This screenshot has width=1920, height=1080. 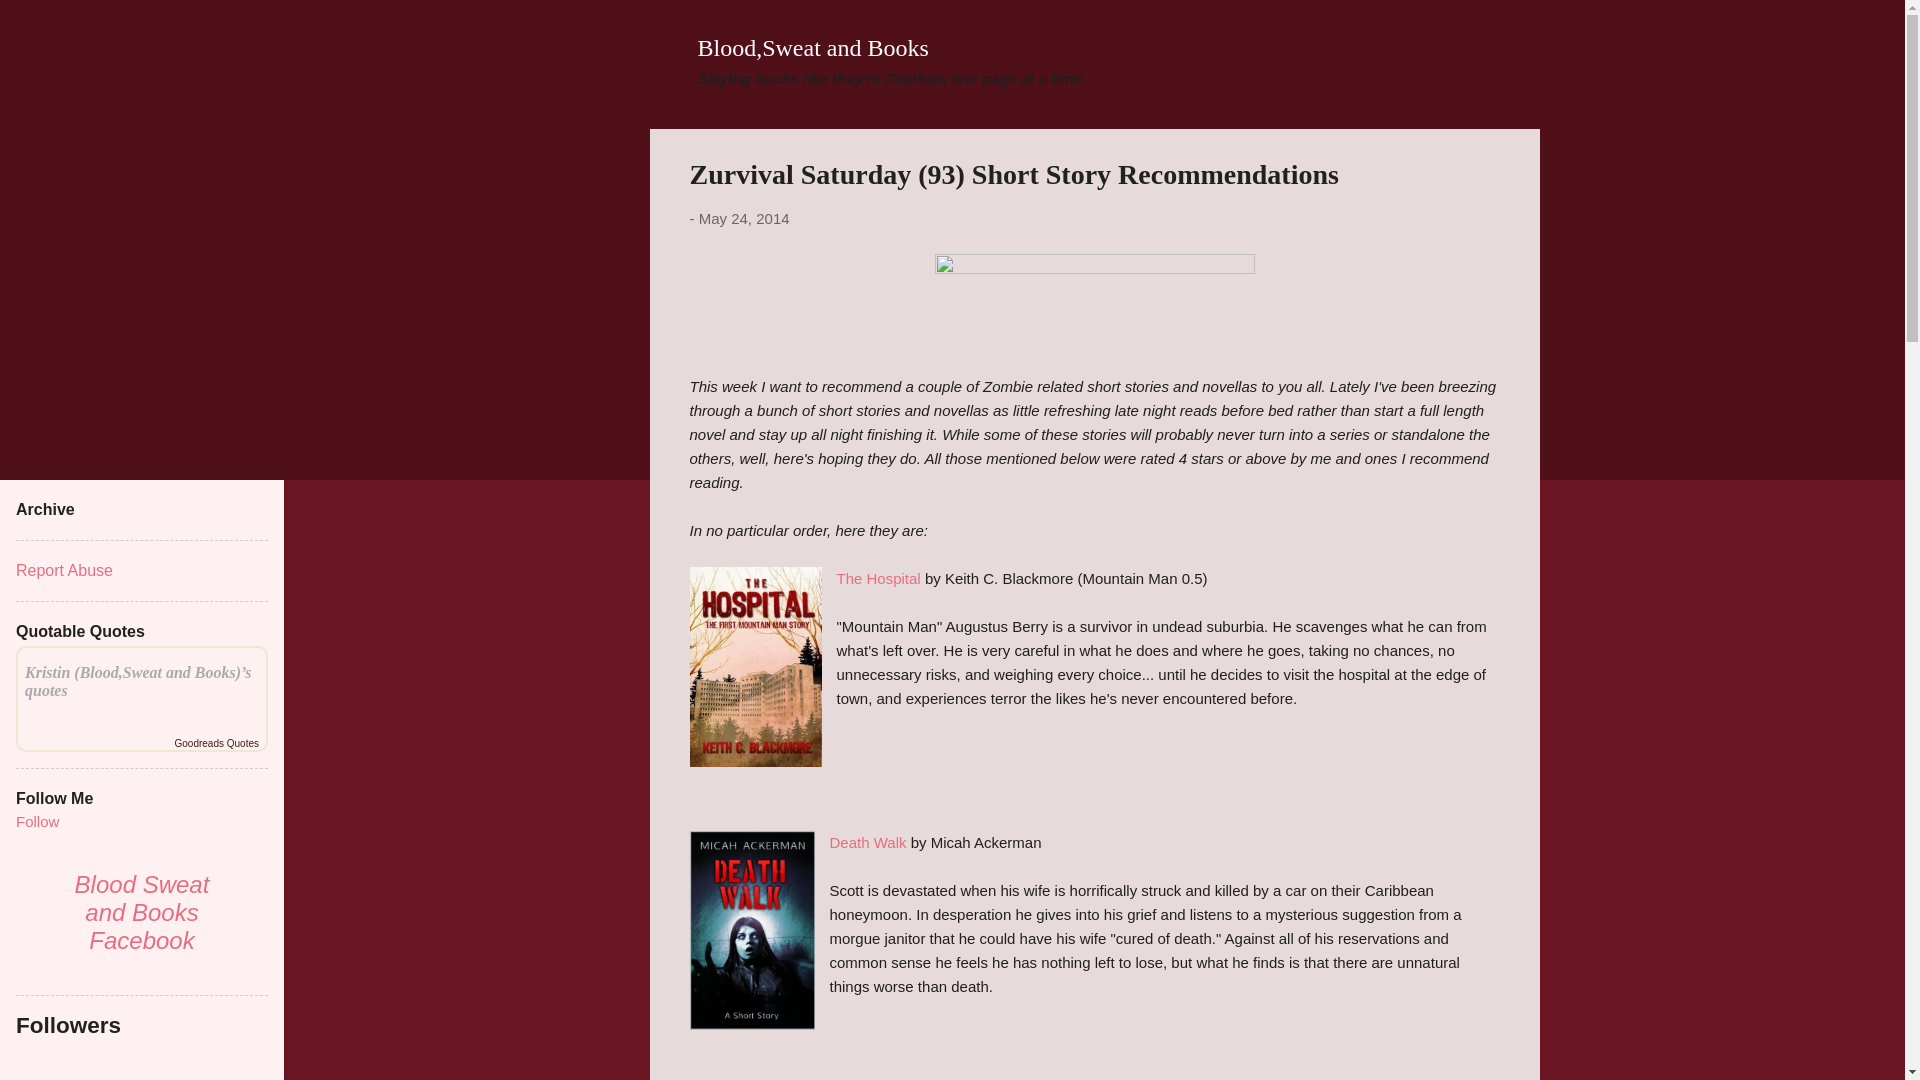 I want to click on The Hospital, so click(x=877, y=578).